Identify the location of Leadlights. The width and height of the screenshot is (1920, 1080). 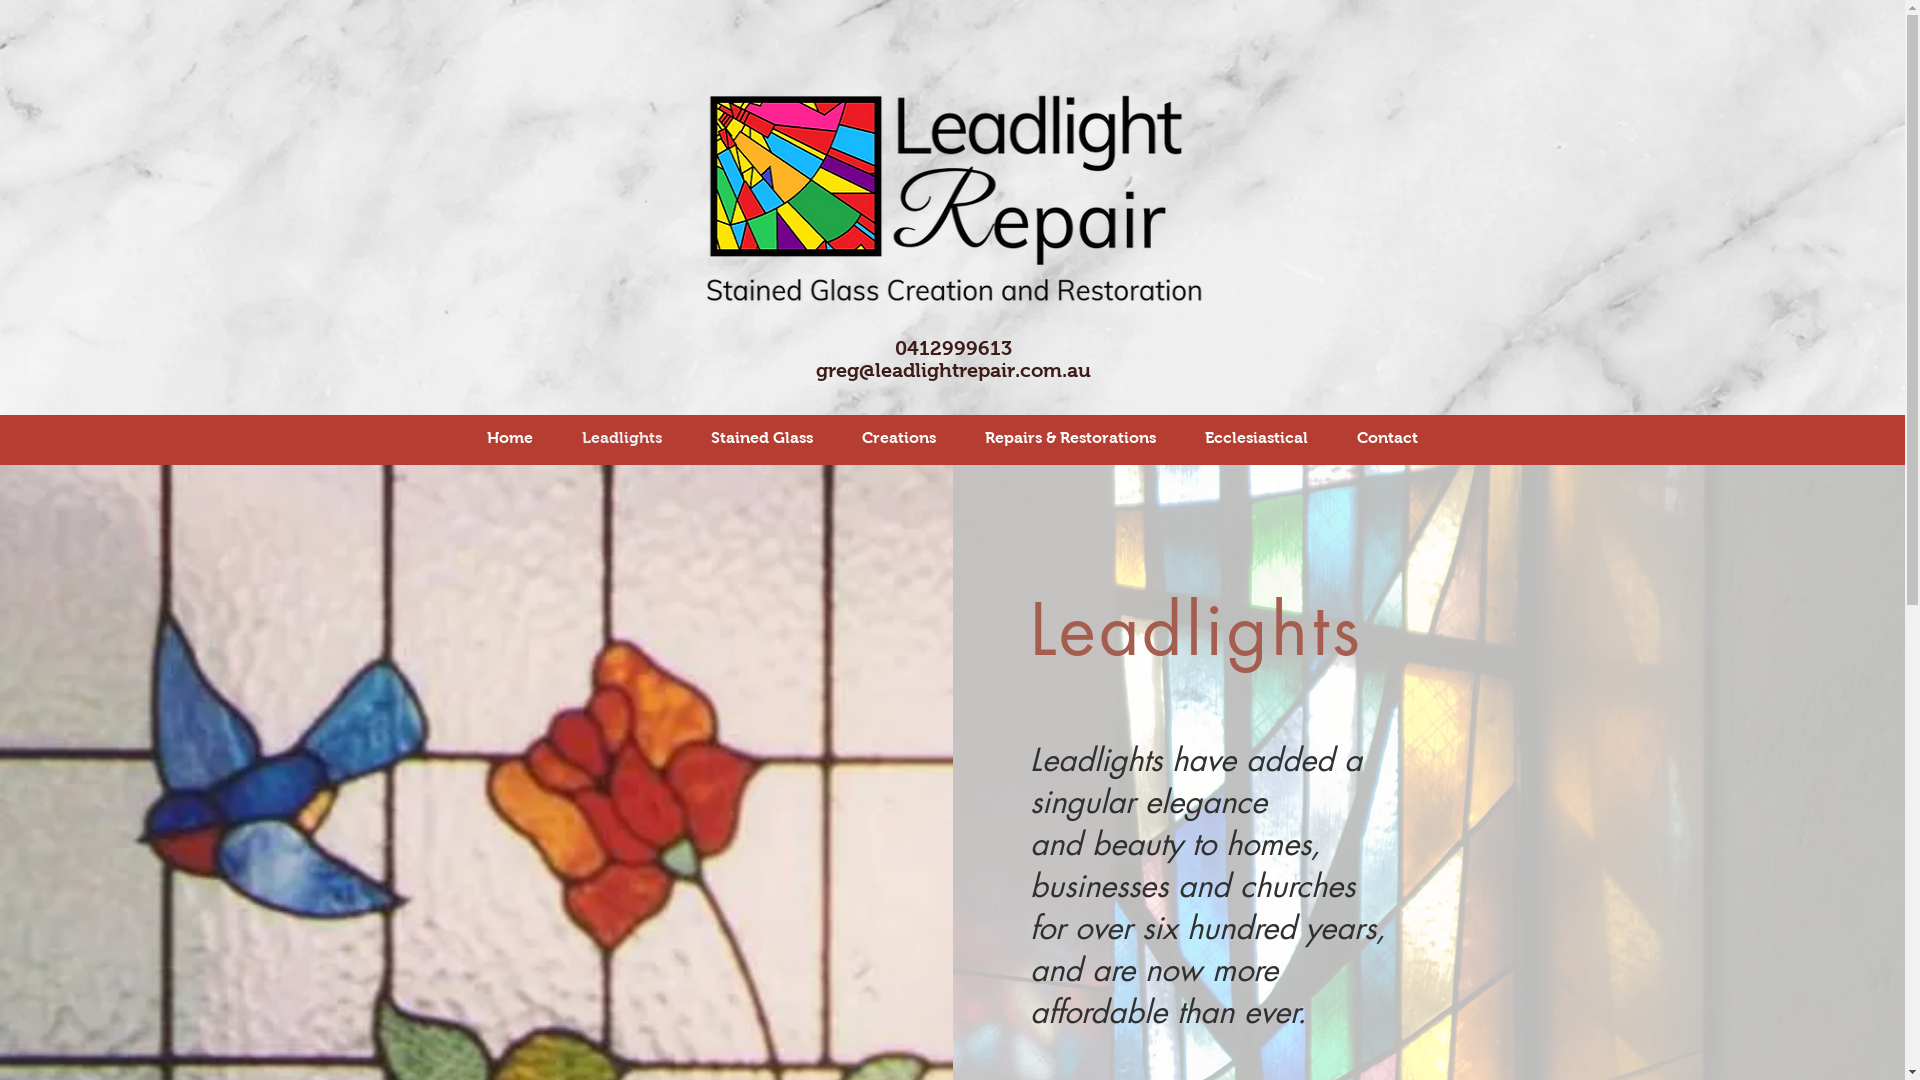
(622, 438).